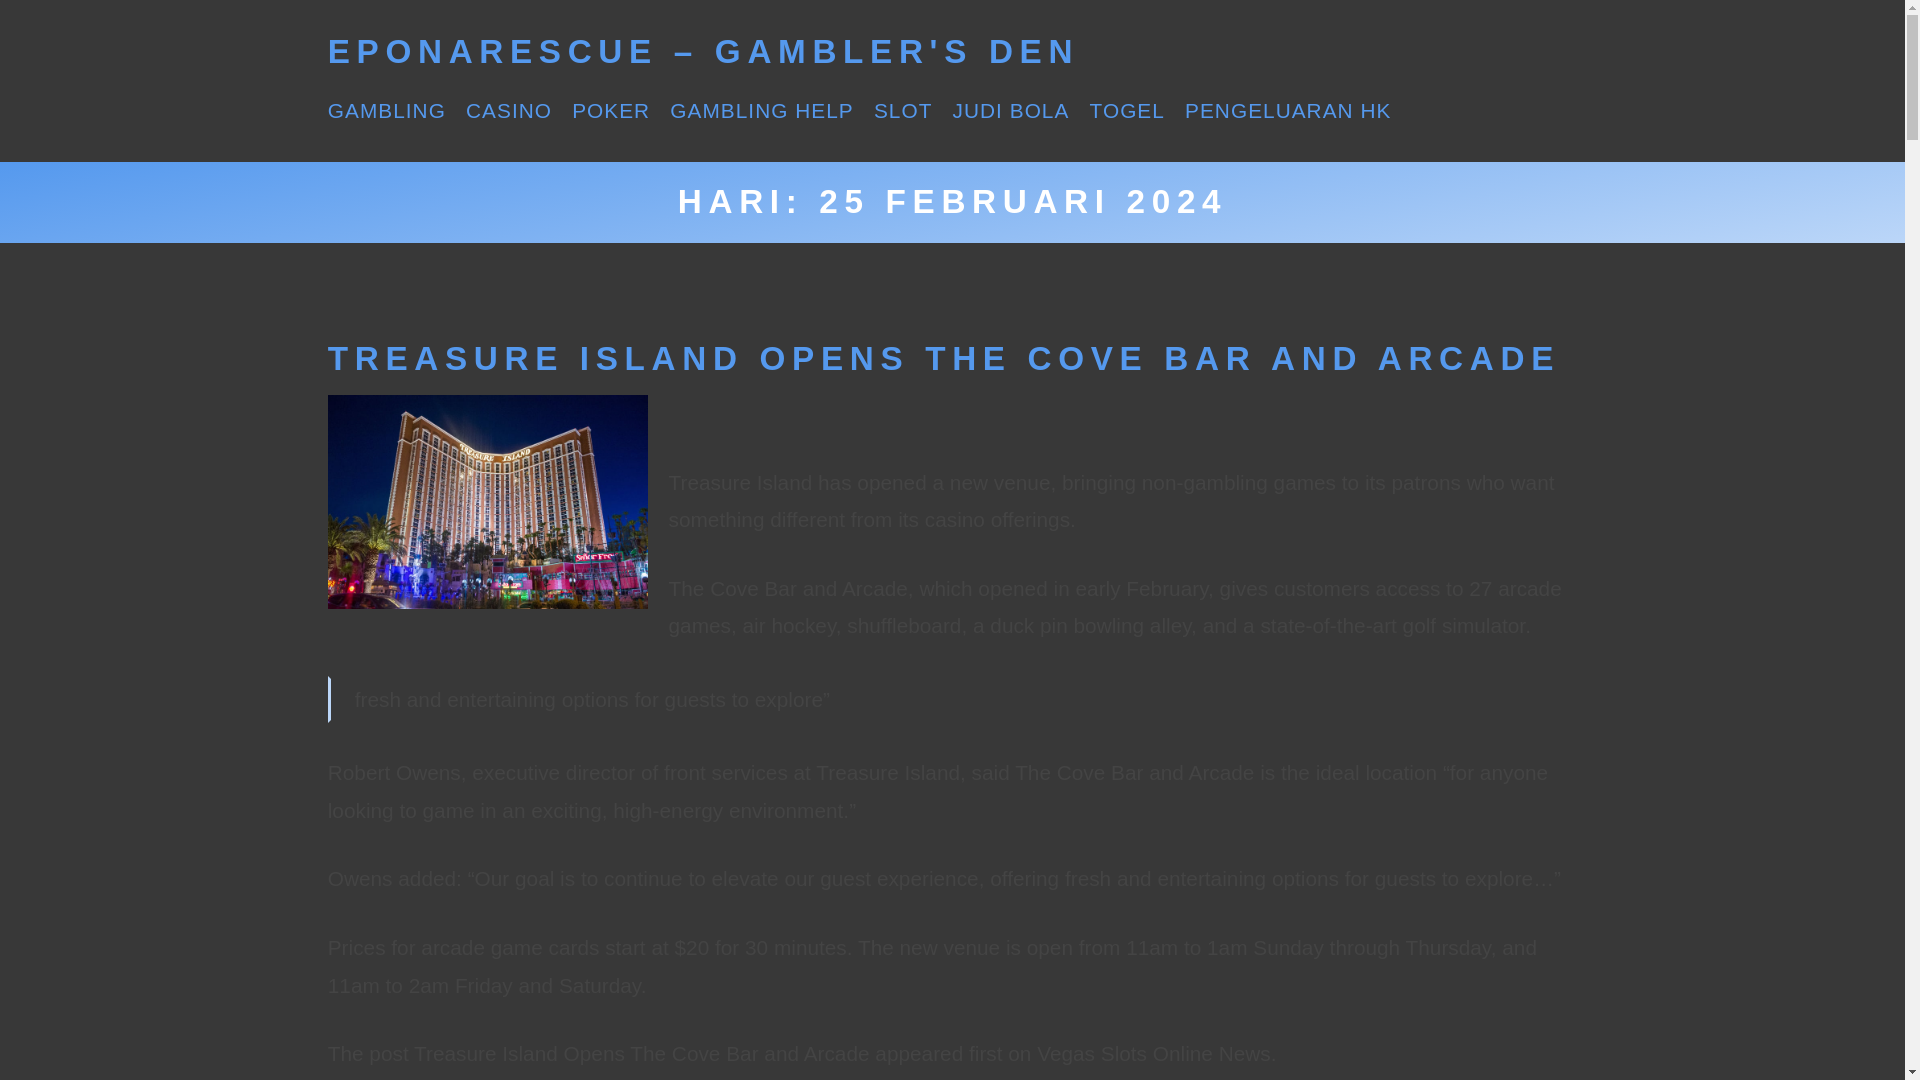  I want to click on GAMBLING, so click(386, 110).